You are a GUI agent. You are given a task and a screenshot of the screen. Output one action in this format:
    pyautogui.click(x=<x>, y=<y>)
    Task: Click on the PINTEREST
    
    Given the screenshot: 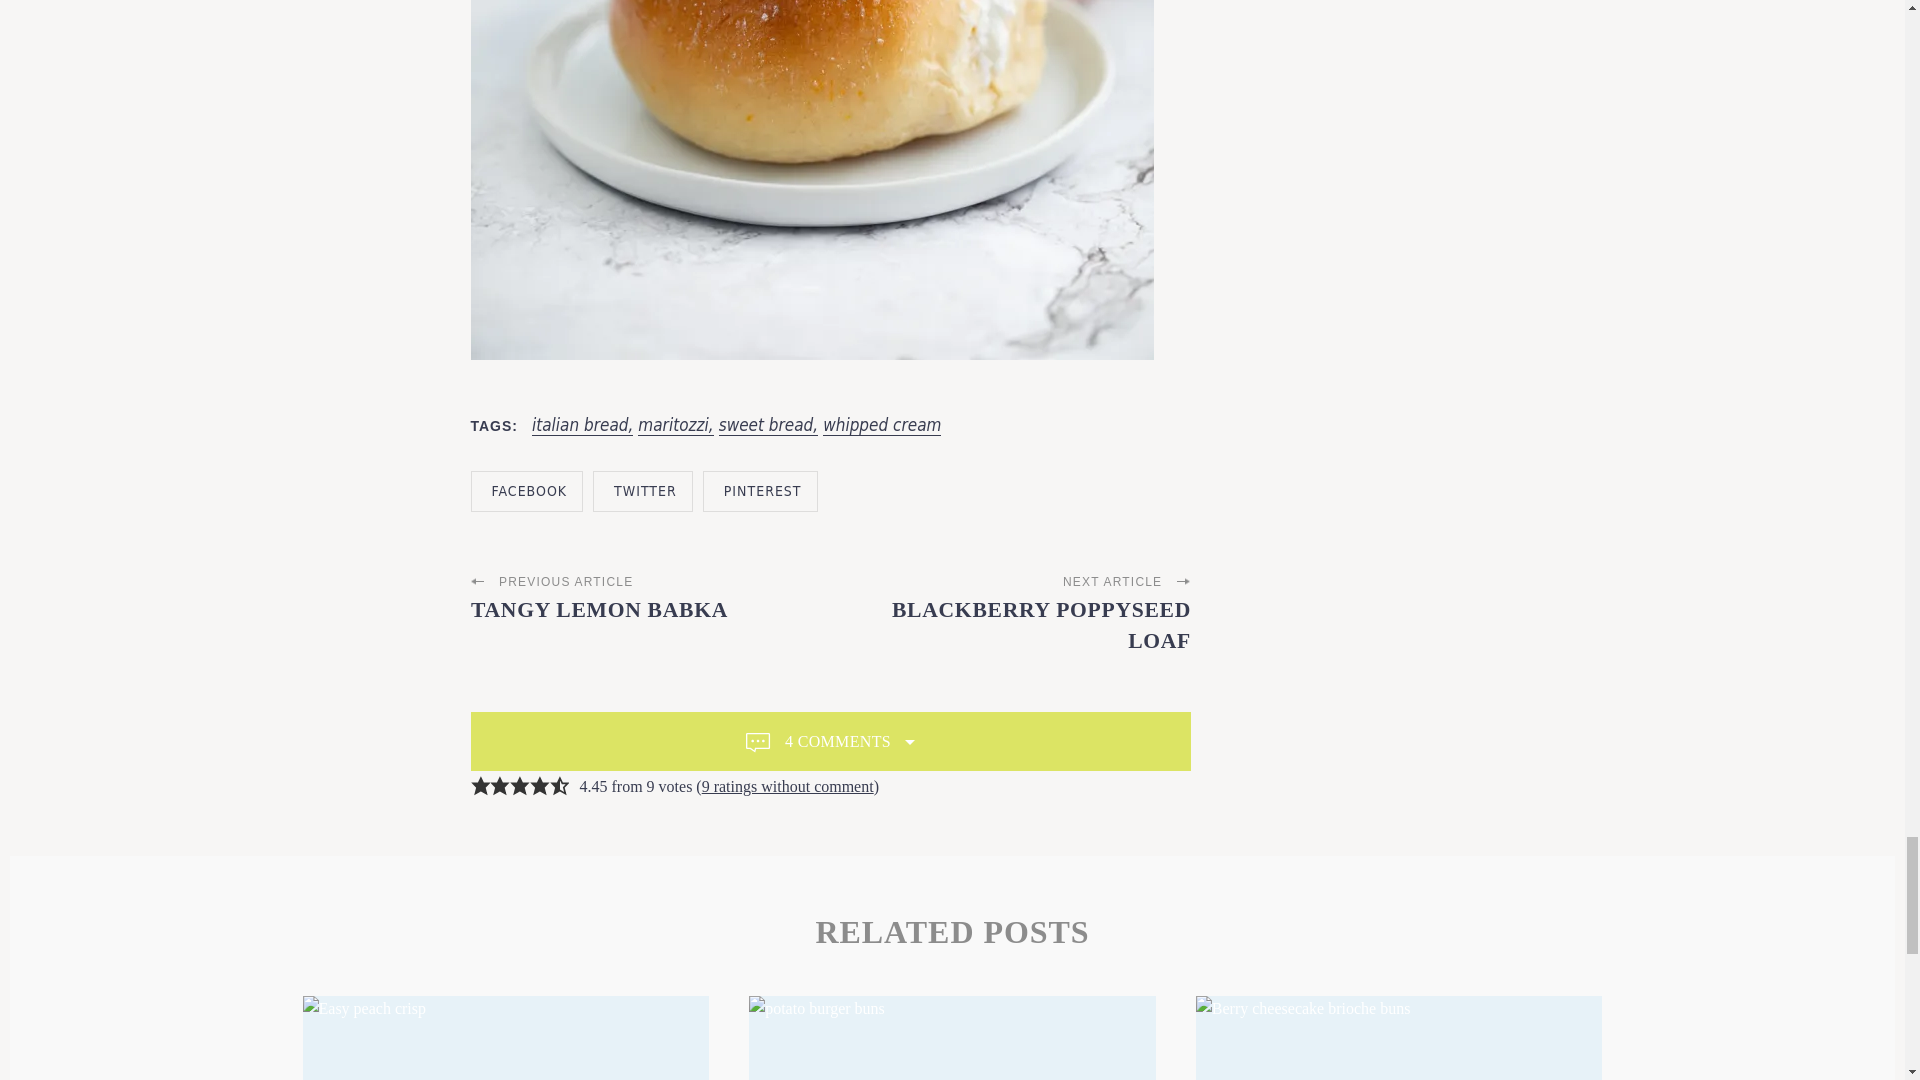 What is the action you would take?
    pyautogui.click(x=760, y=490)
    